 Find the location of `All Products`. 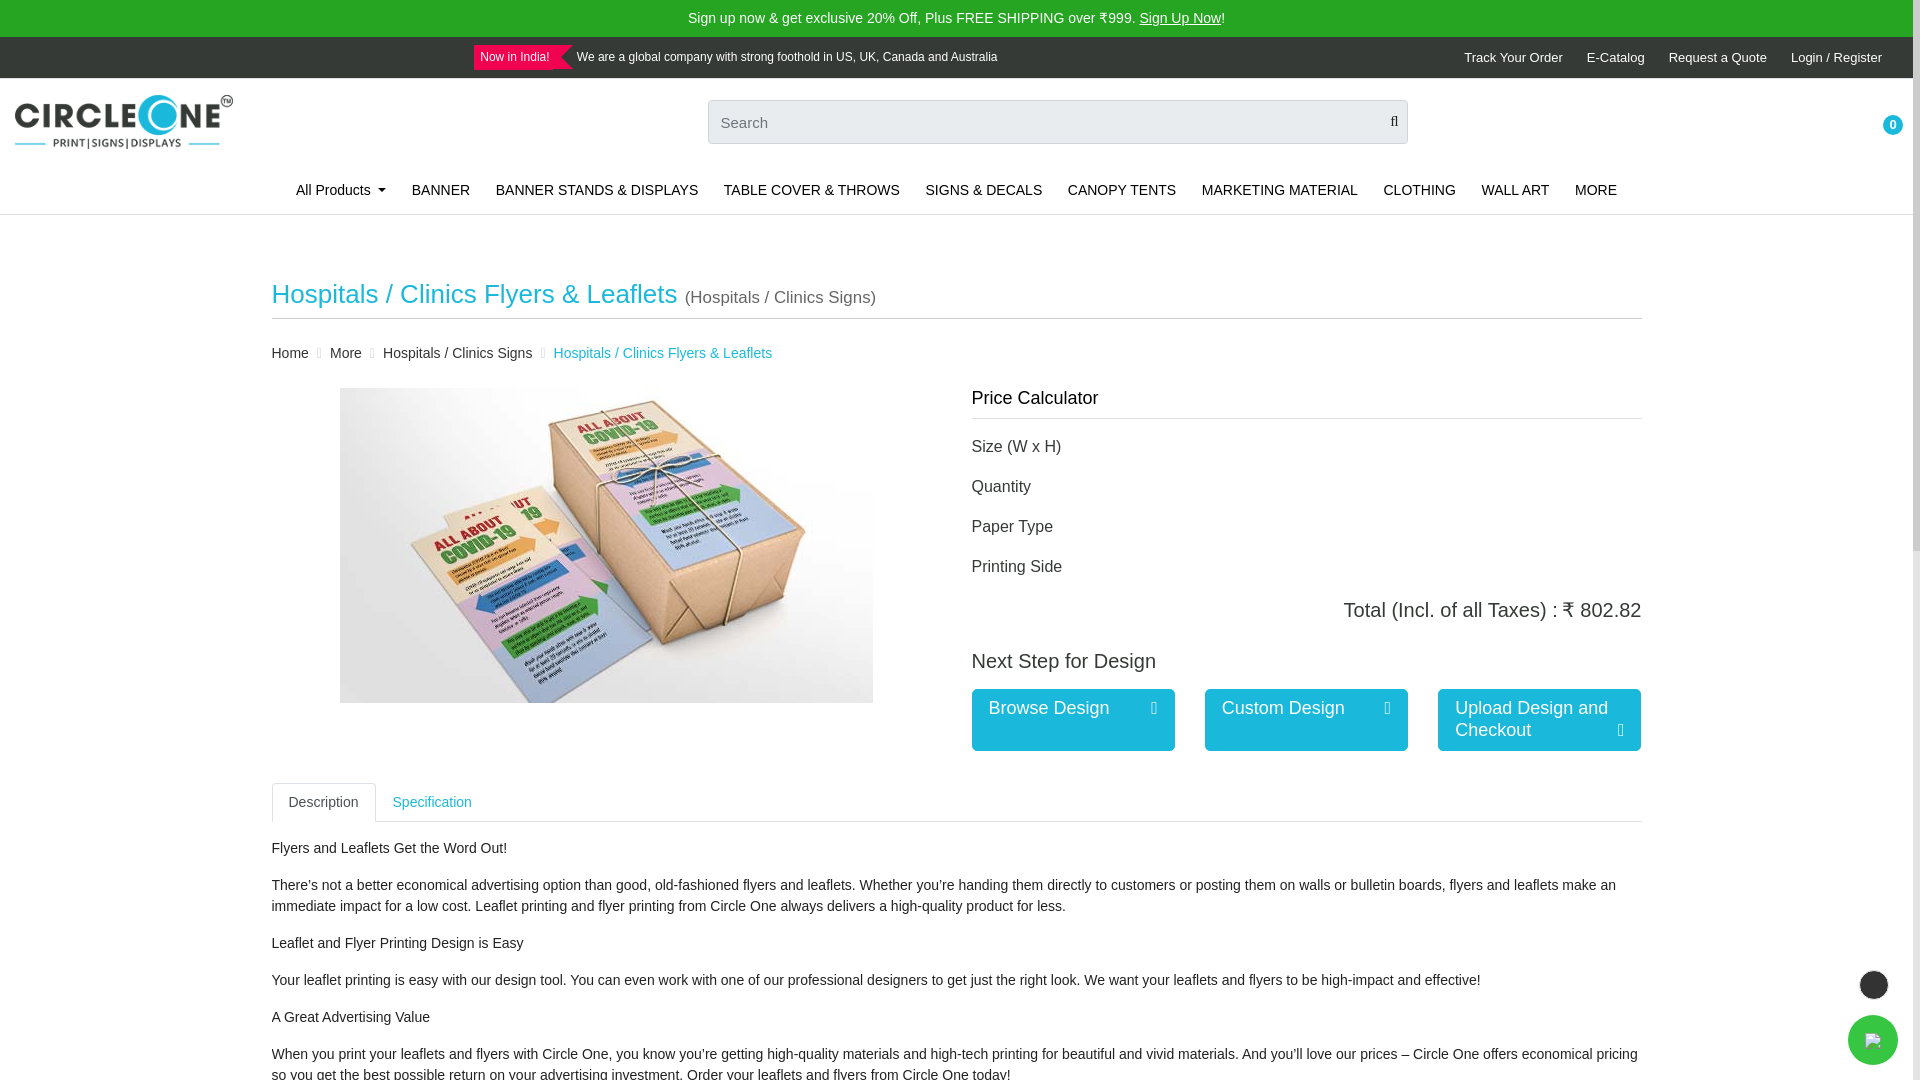

All Products is located at coordinates (340, 189).